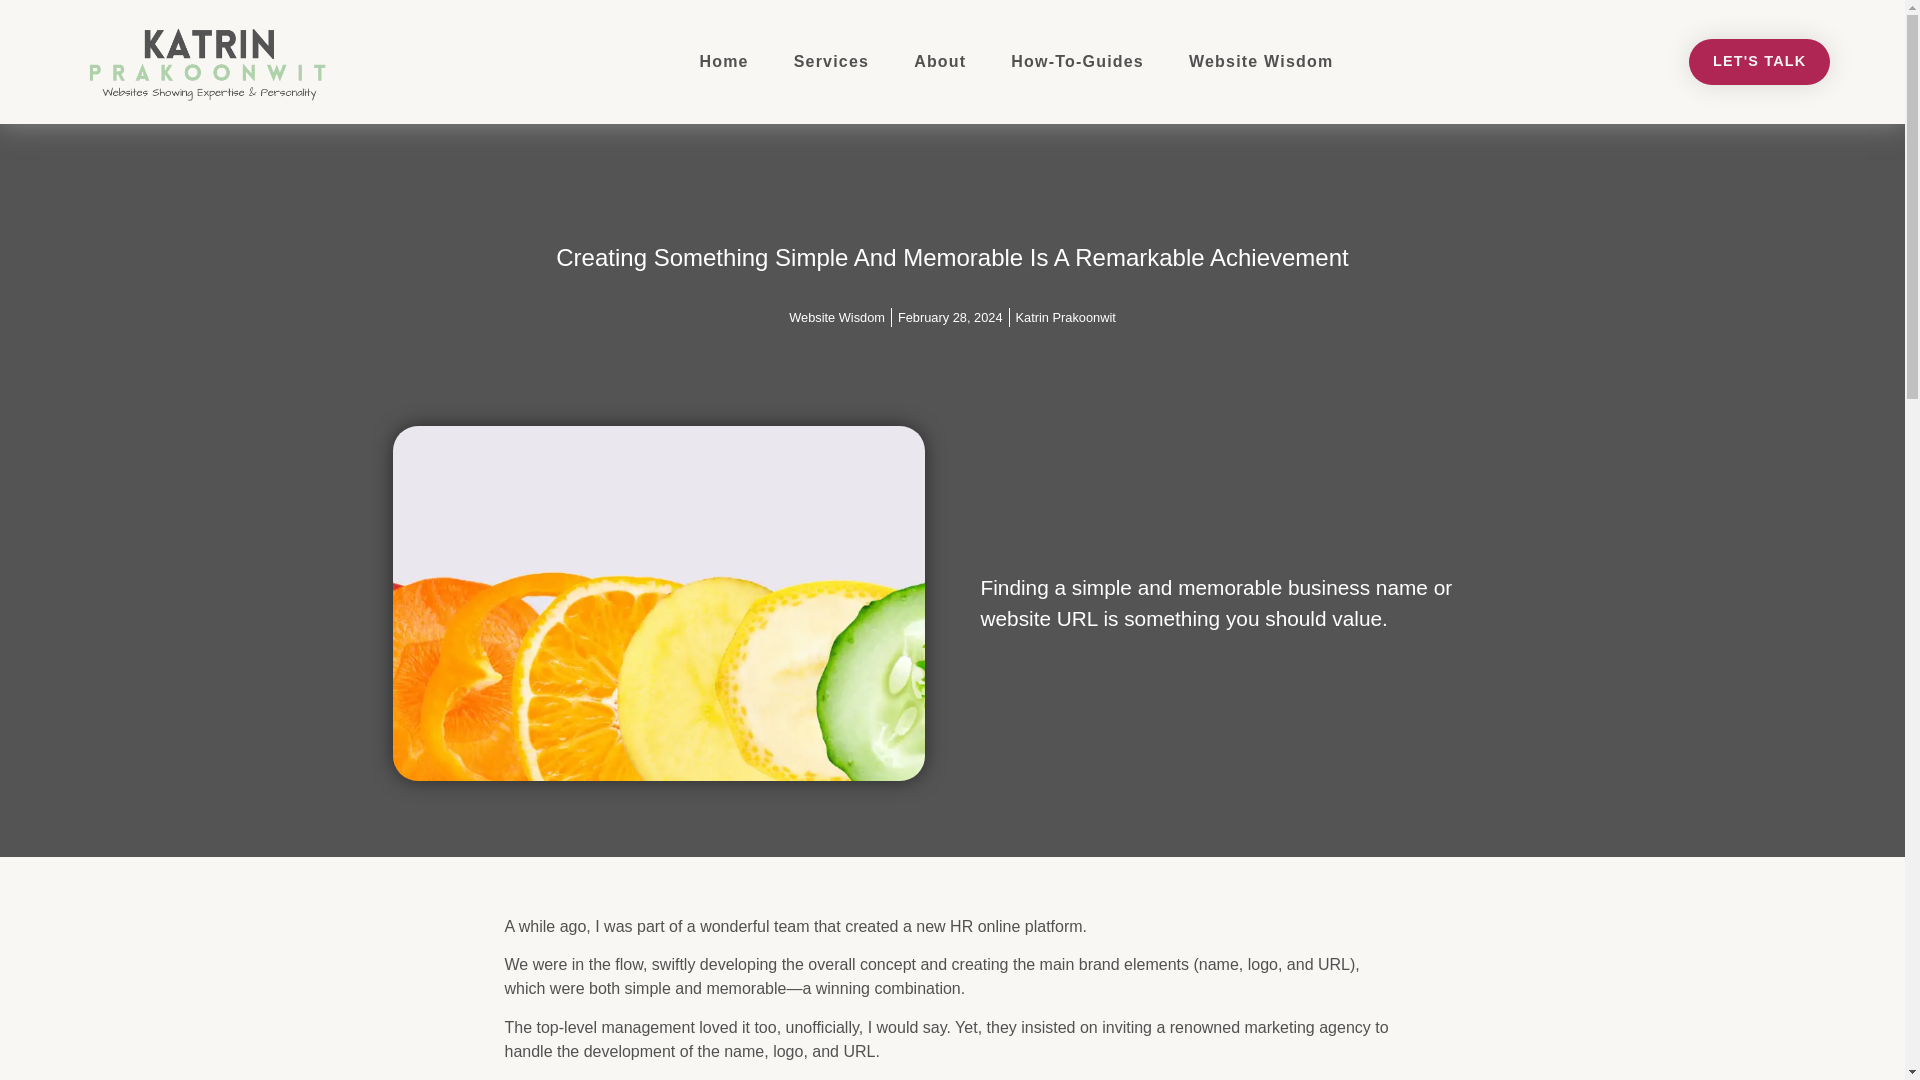 This screenshot has width=1920, height=1080. Describe the element at coordinates (724, 62) in the screenshot. I see `Home` at that location.